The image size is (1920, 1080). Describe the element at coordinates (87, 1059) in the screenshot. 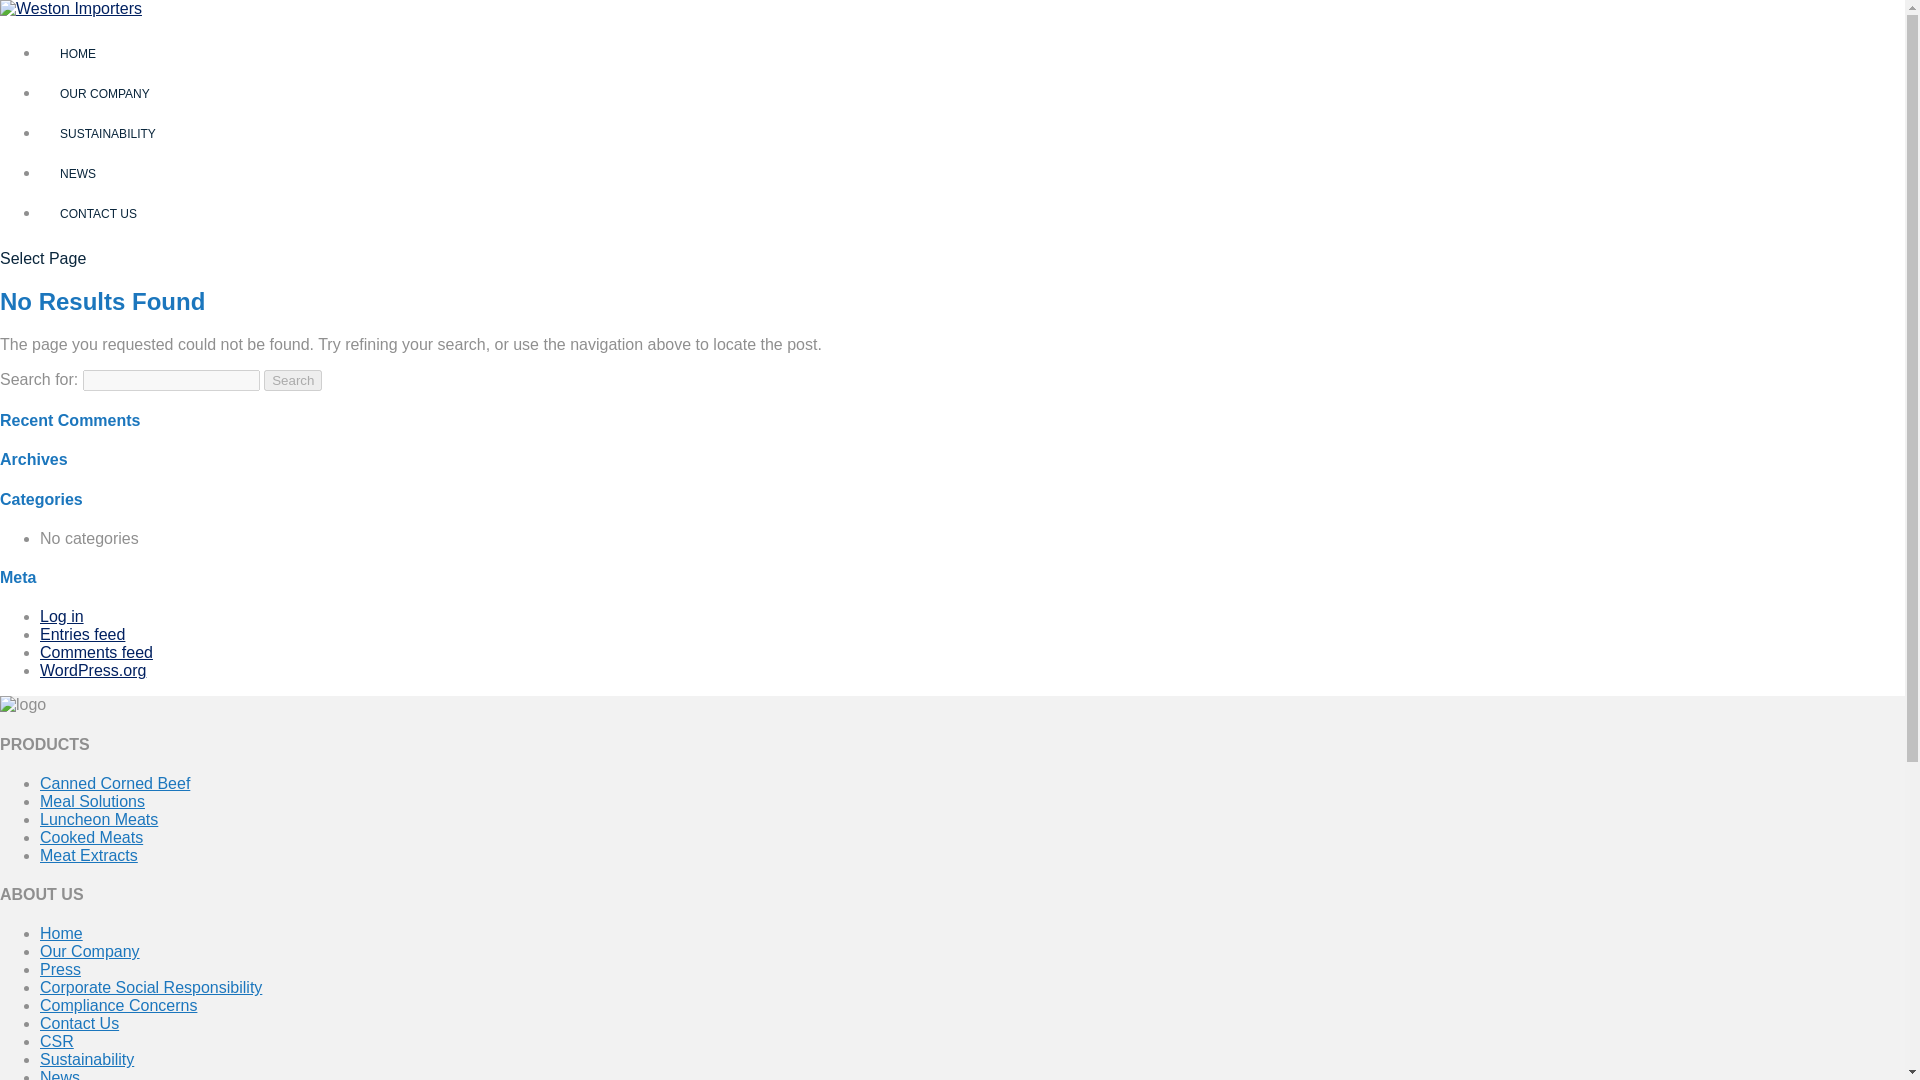

I see `Sustainability` at that location.